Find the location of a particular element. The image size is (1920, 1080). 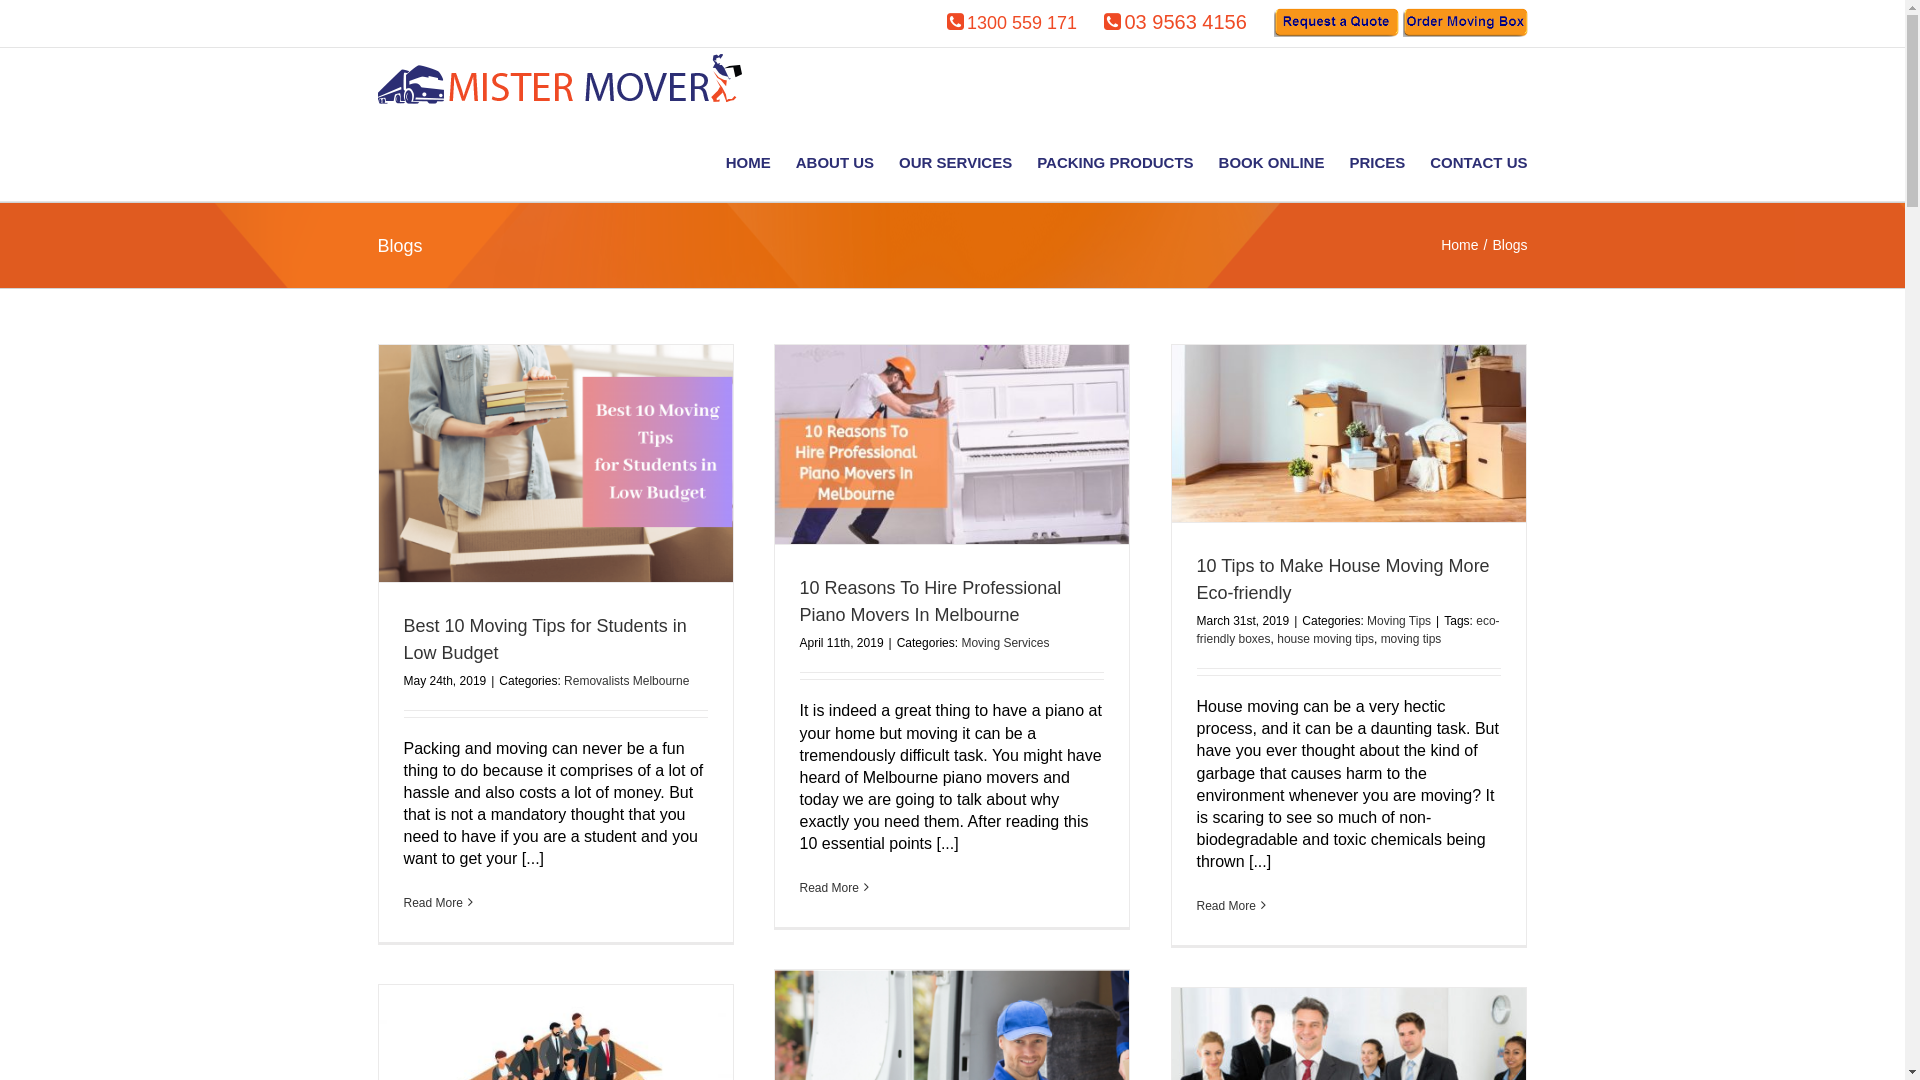

Moving Services is located at coordinates (1005, 643).